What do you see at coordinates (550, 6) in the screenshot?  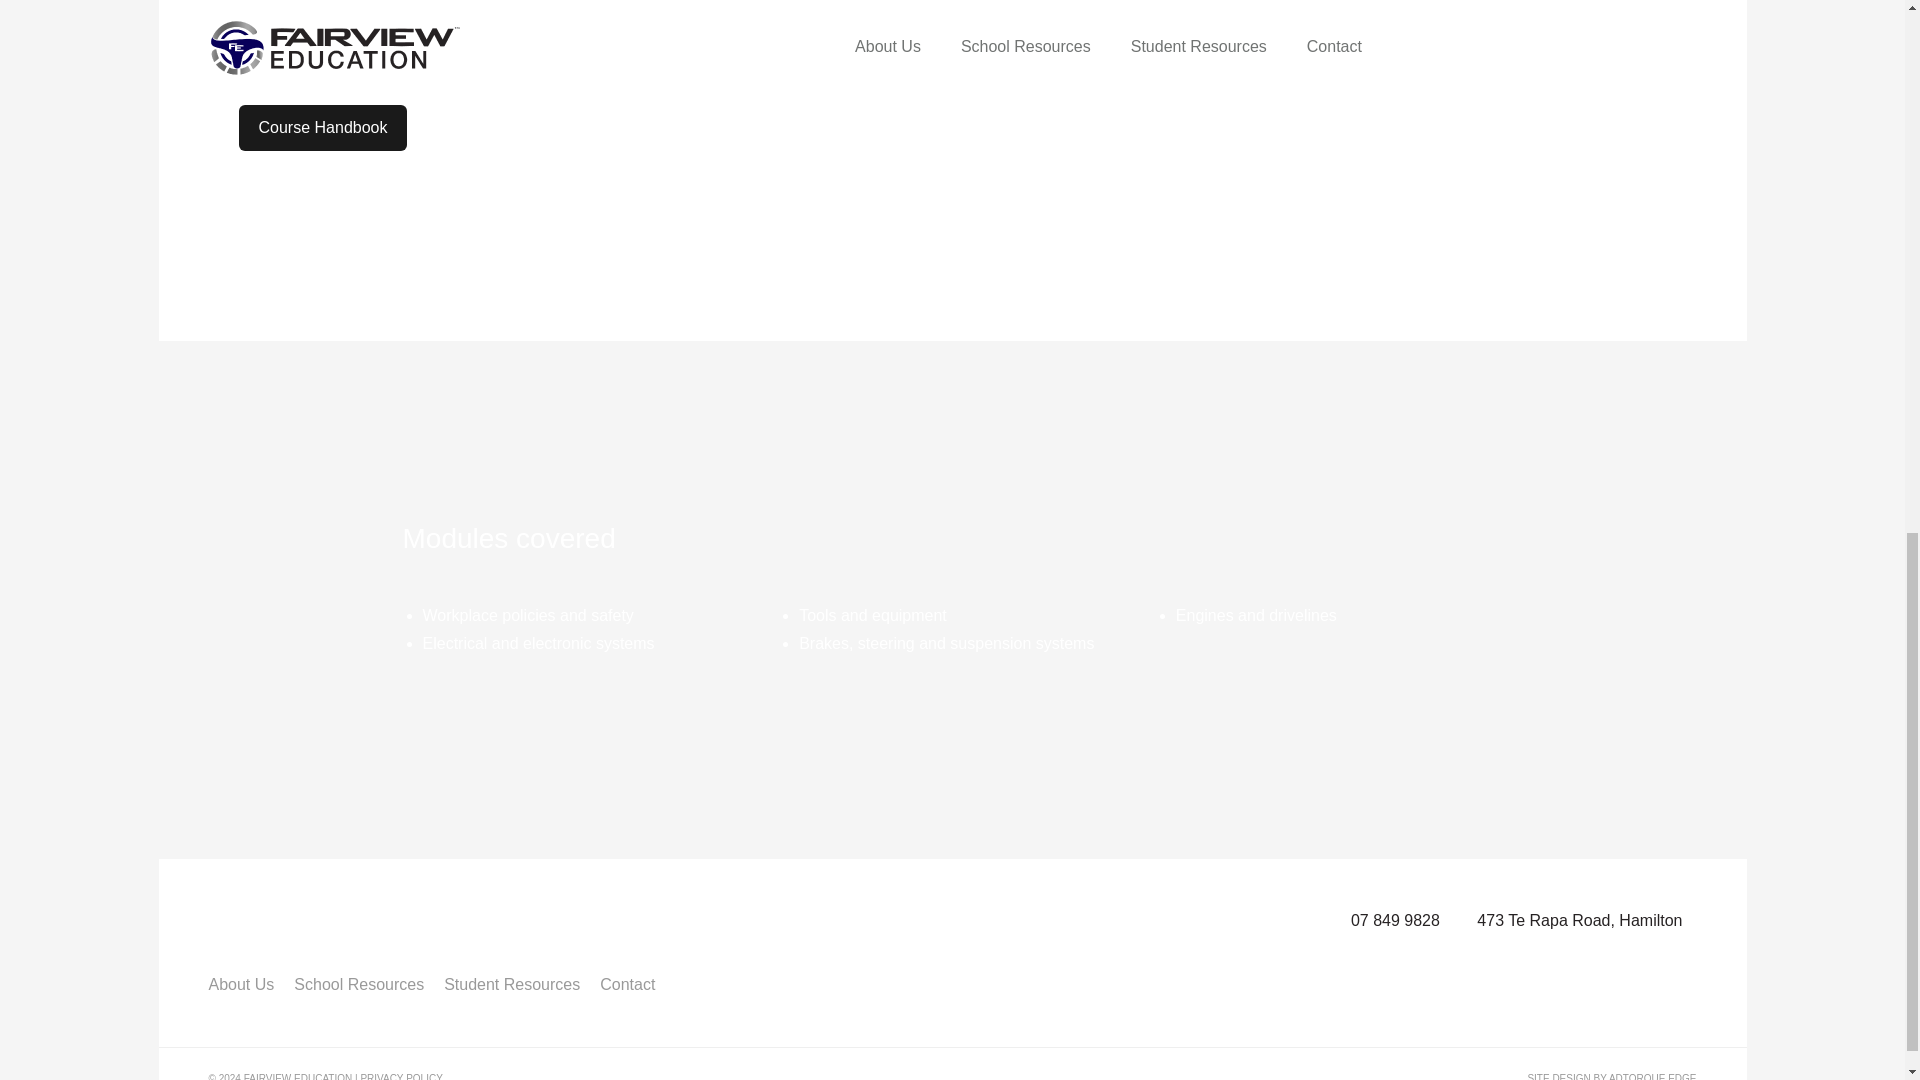 I see `FeesFree.govt.nz` at bounding box center [550, 6].